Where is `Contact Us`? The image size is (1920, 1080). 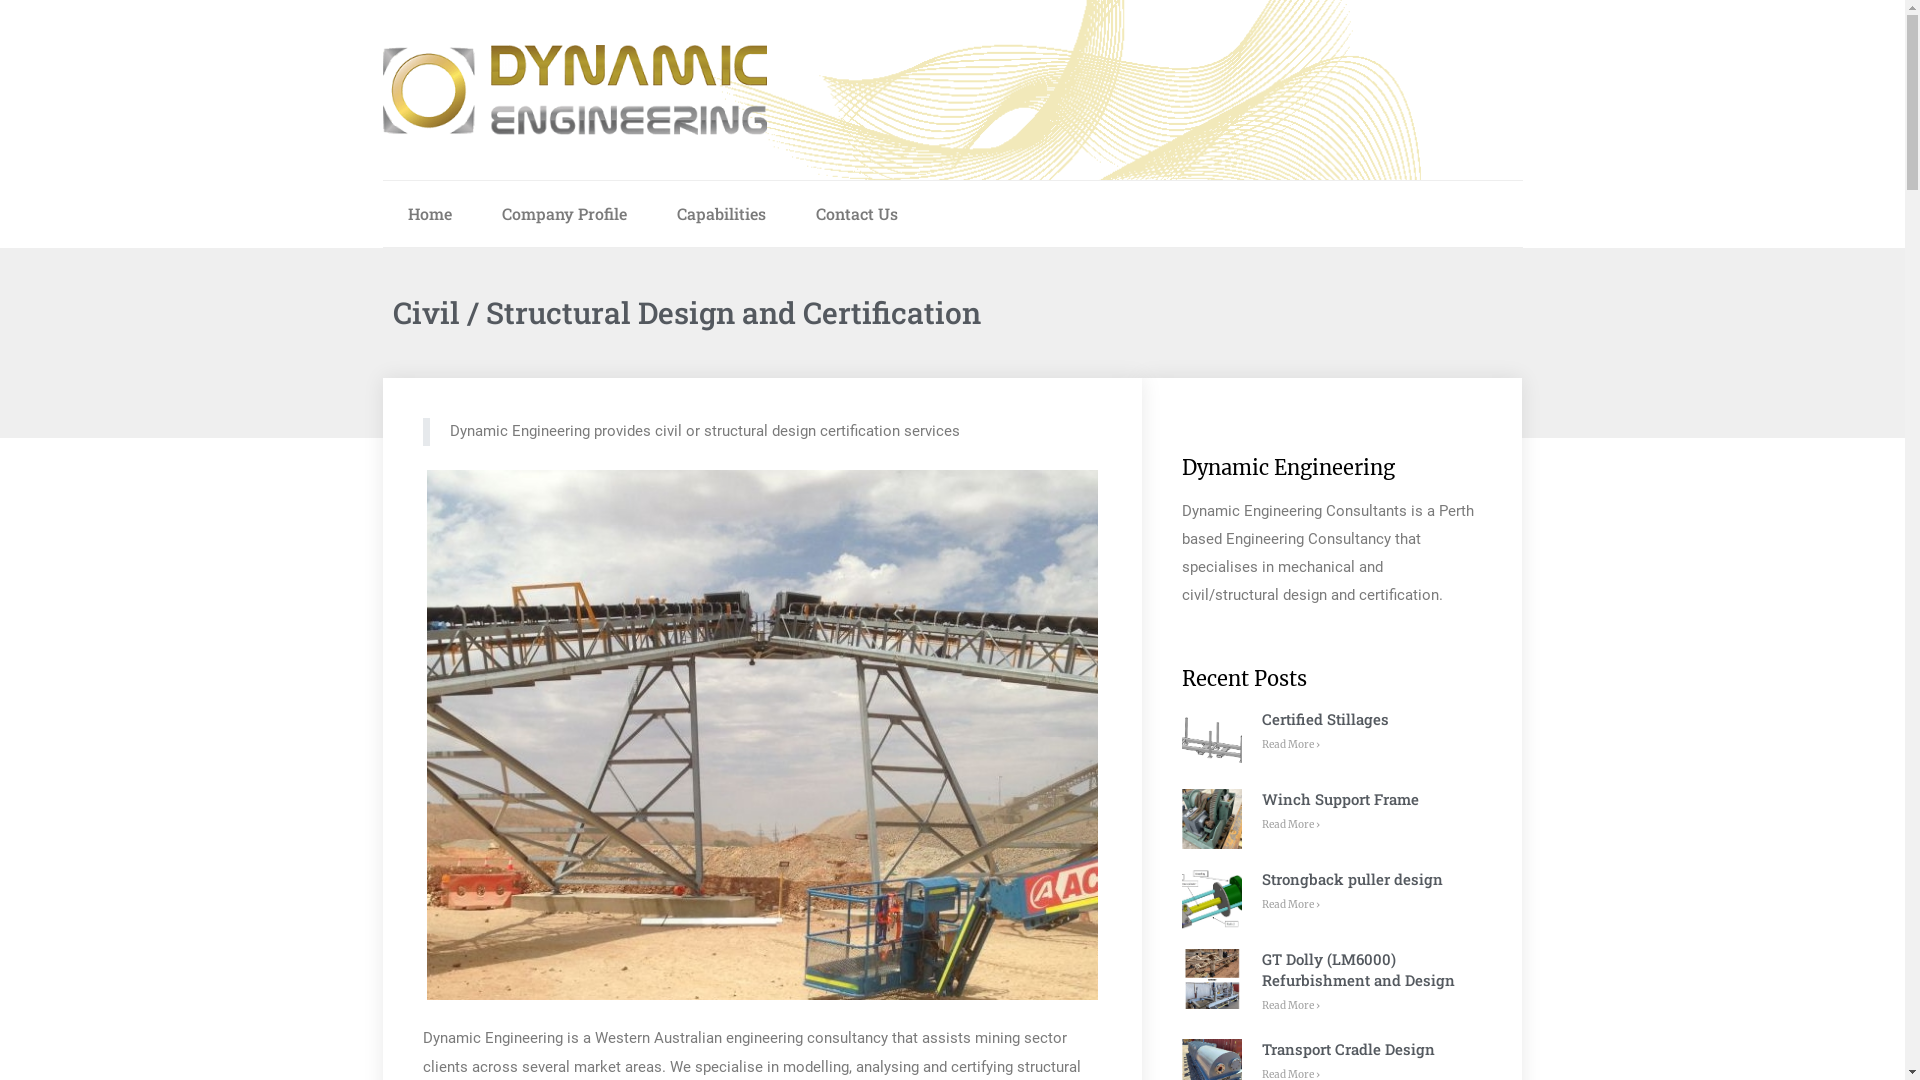
Contact Us is located at coordinates (856, 214).